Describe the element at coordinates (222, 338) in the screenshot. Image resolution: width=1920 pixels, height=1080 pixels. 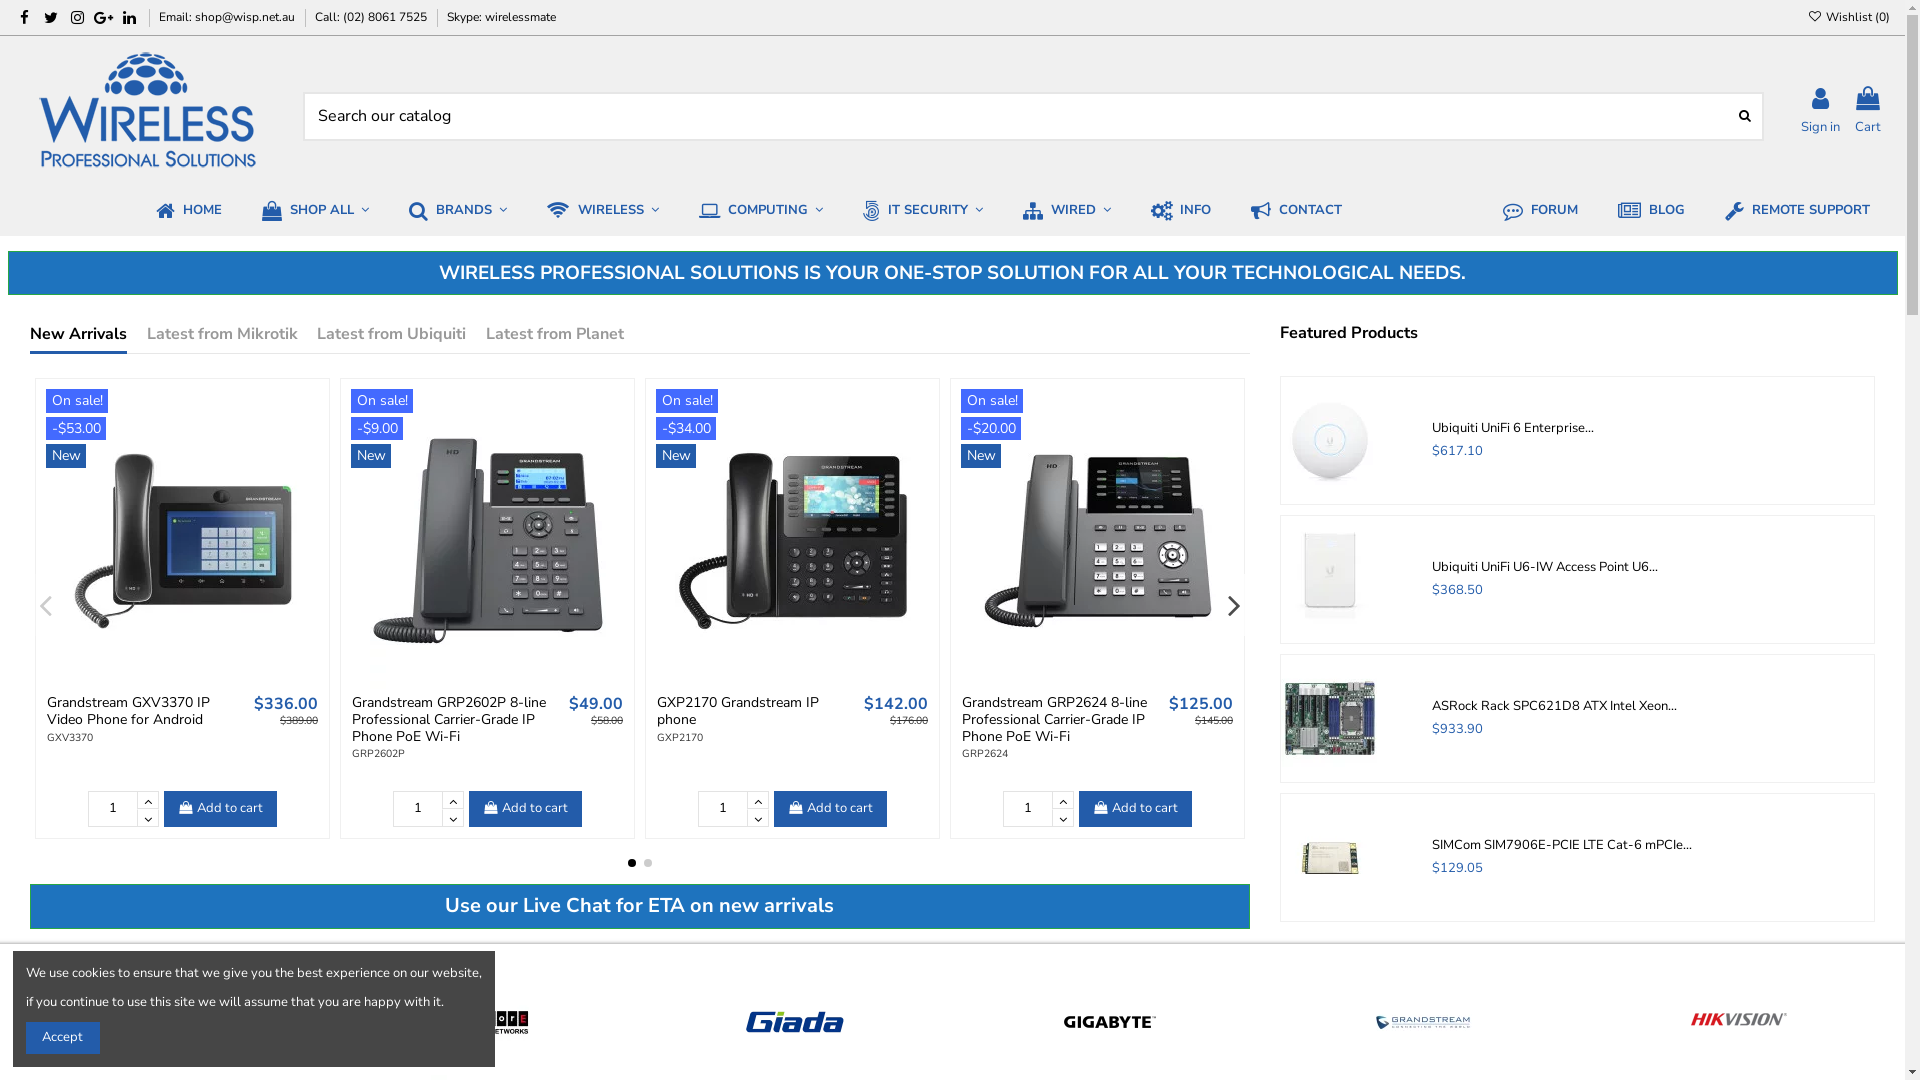
I see `Latest from Mikrotik` at that location.